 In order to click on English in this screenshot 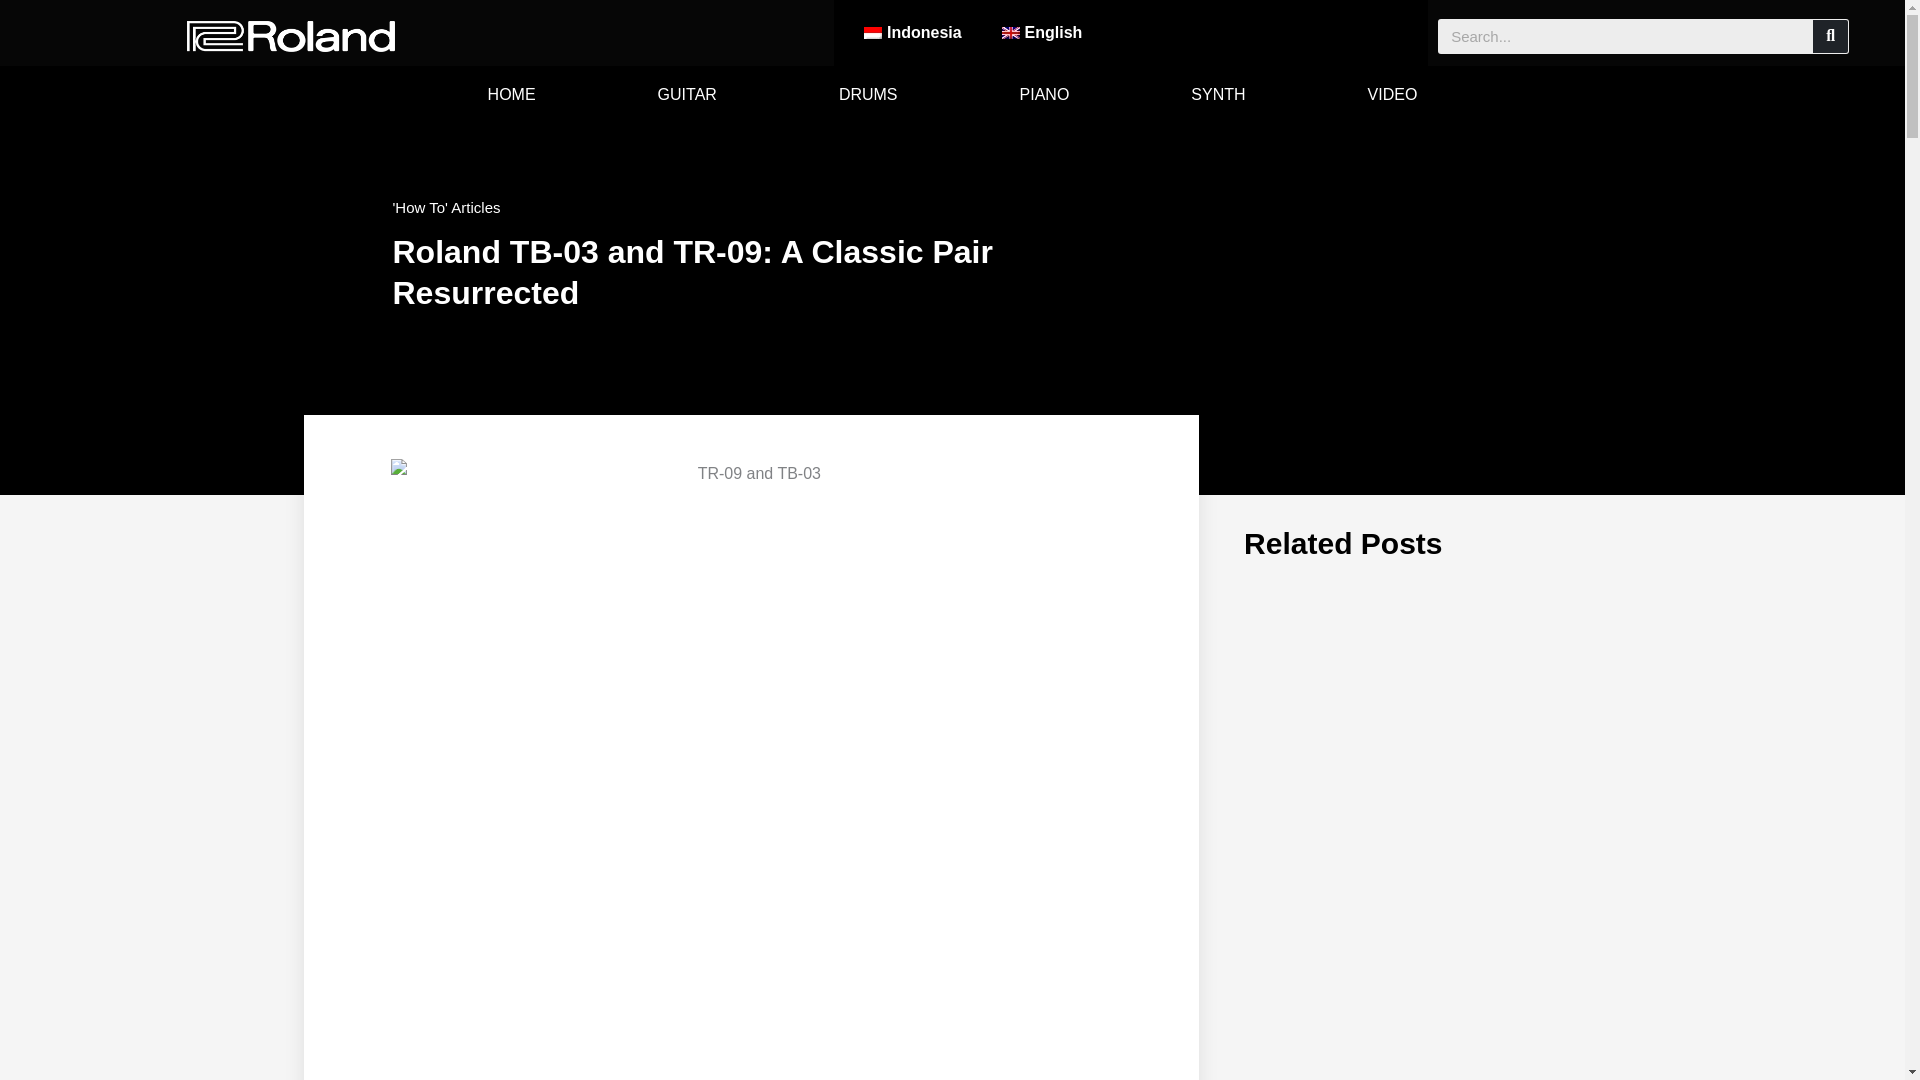, I will do `click(1042, 32)`.